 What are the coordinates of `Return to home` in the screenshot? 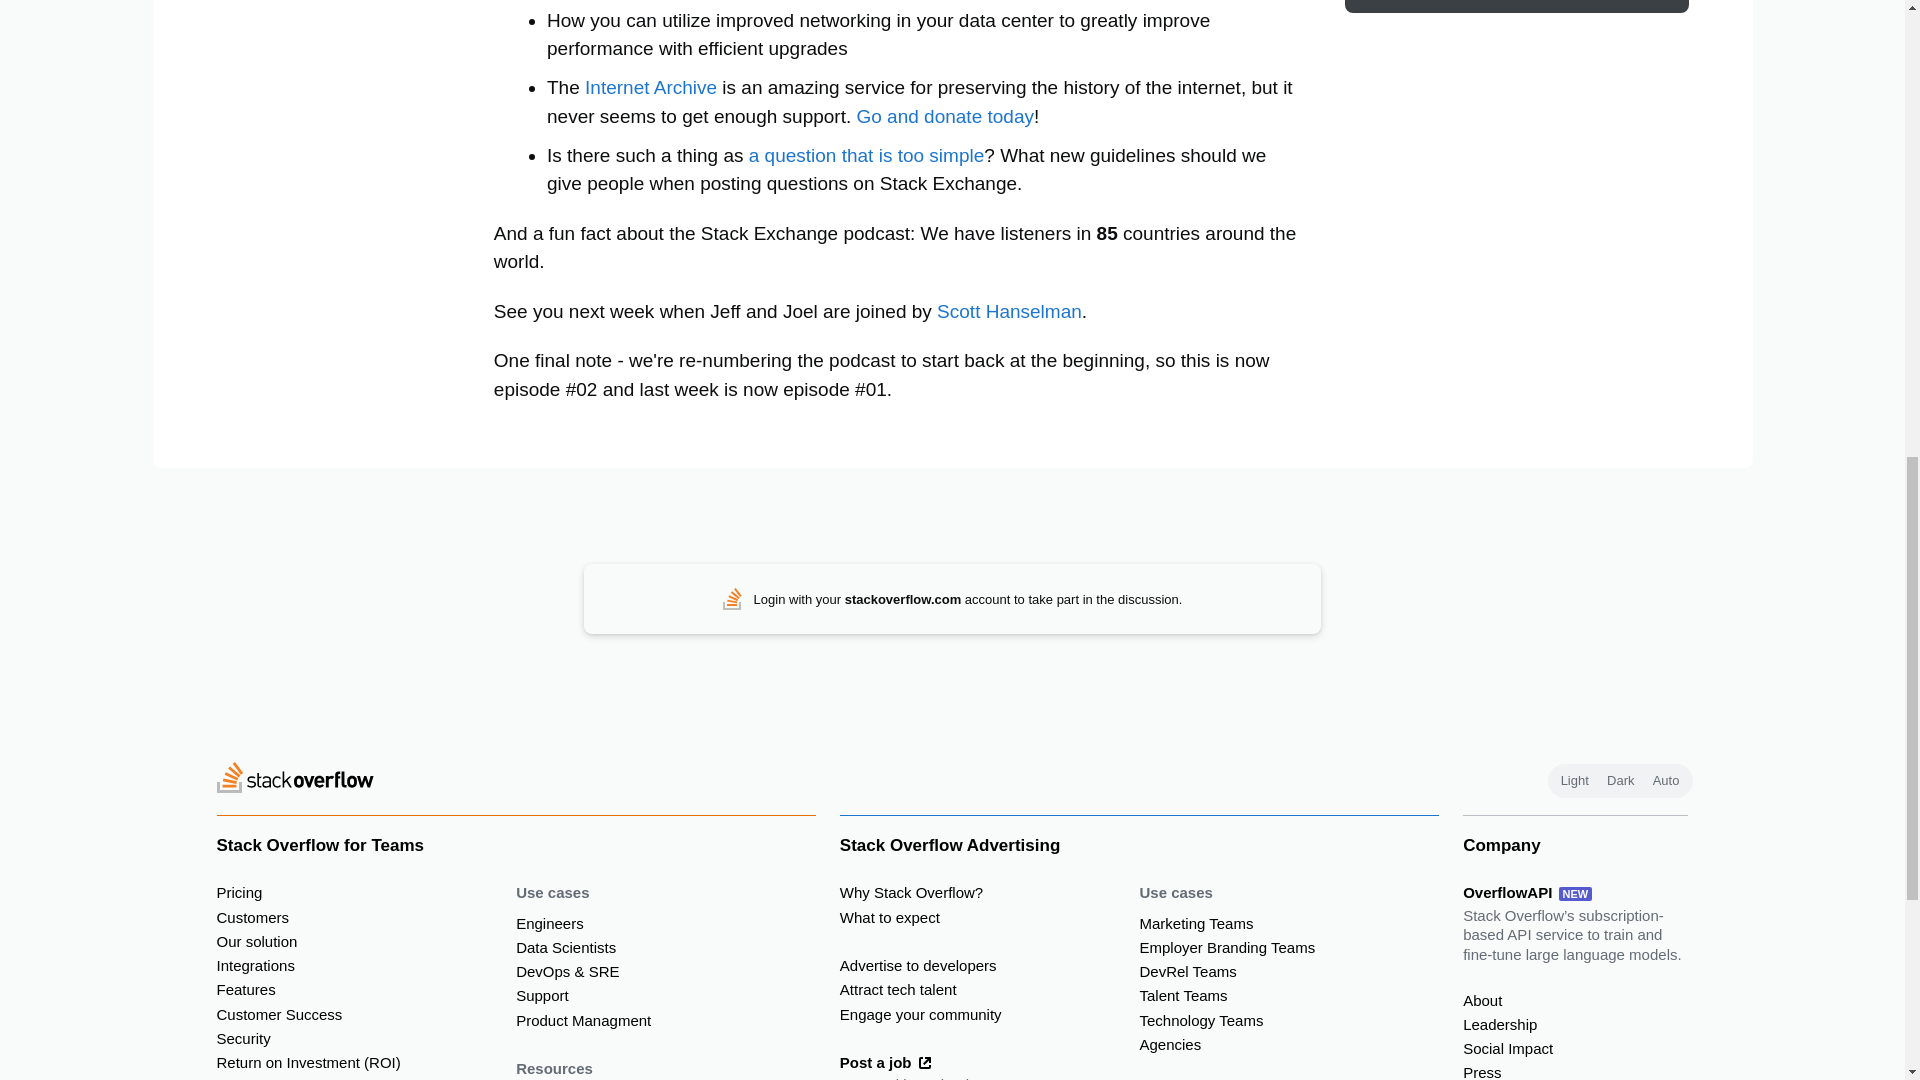 It's located at (294, 780).